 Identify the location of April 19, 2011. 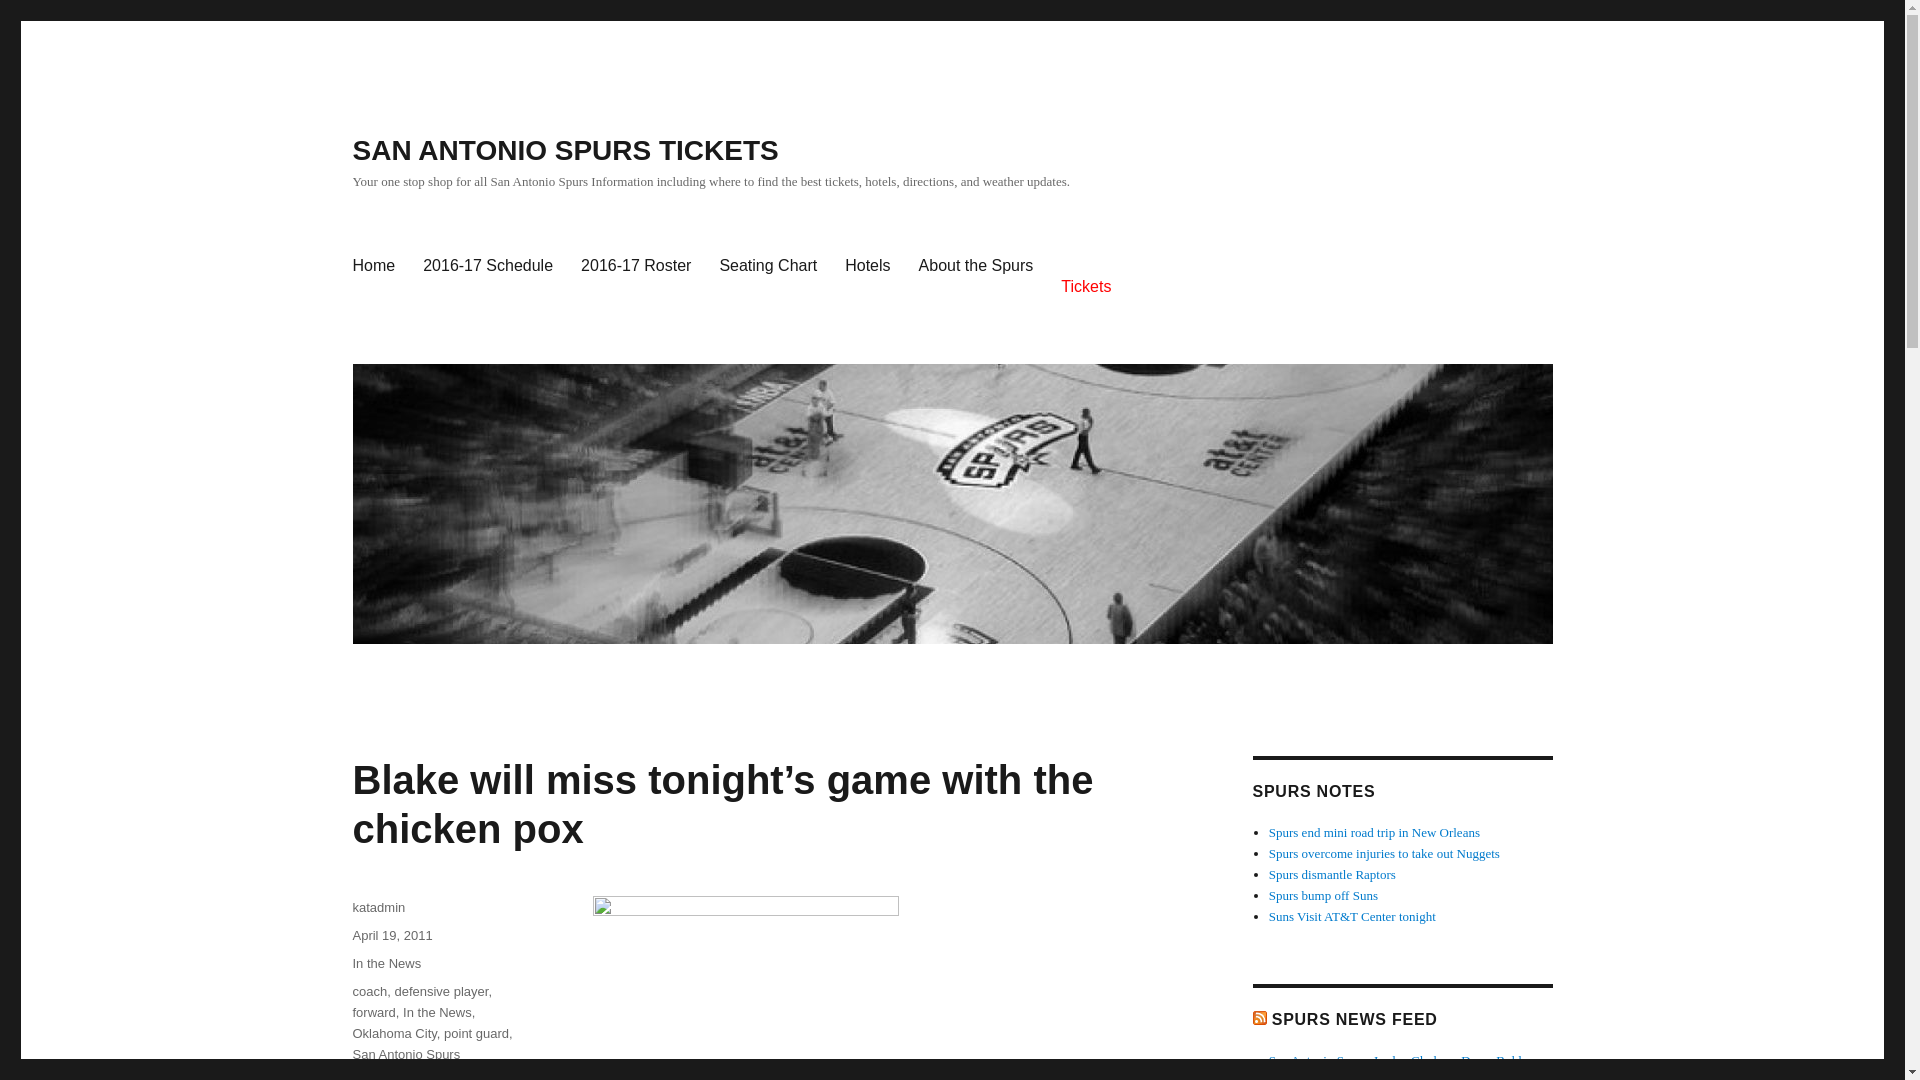
(392, 934).